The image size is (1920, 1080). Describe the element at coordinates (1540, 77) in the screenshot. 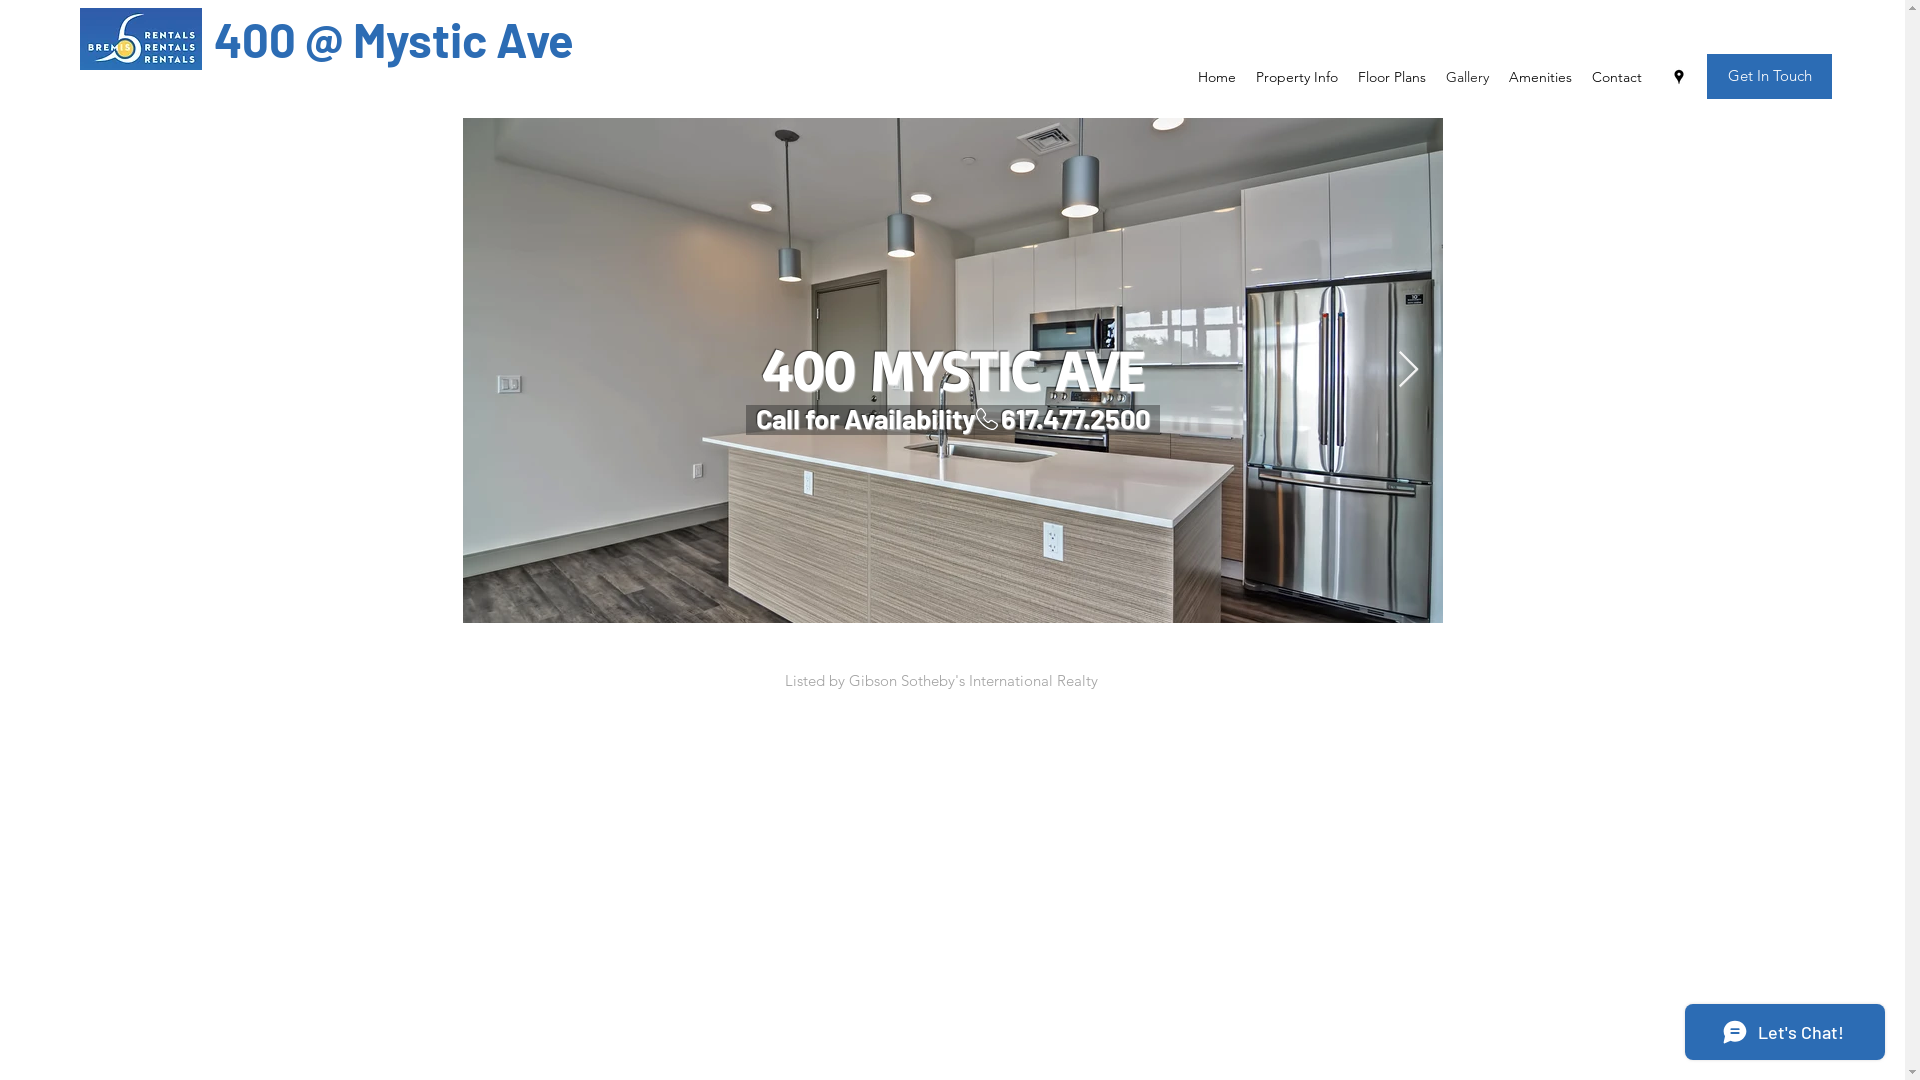

I see `Amenities` at that location.